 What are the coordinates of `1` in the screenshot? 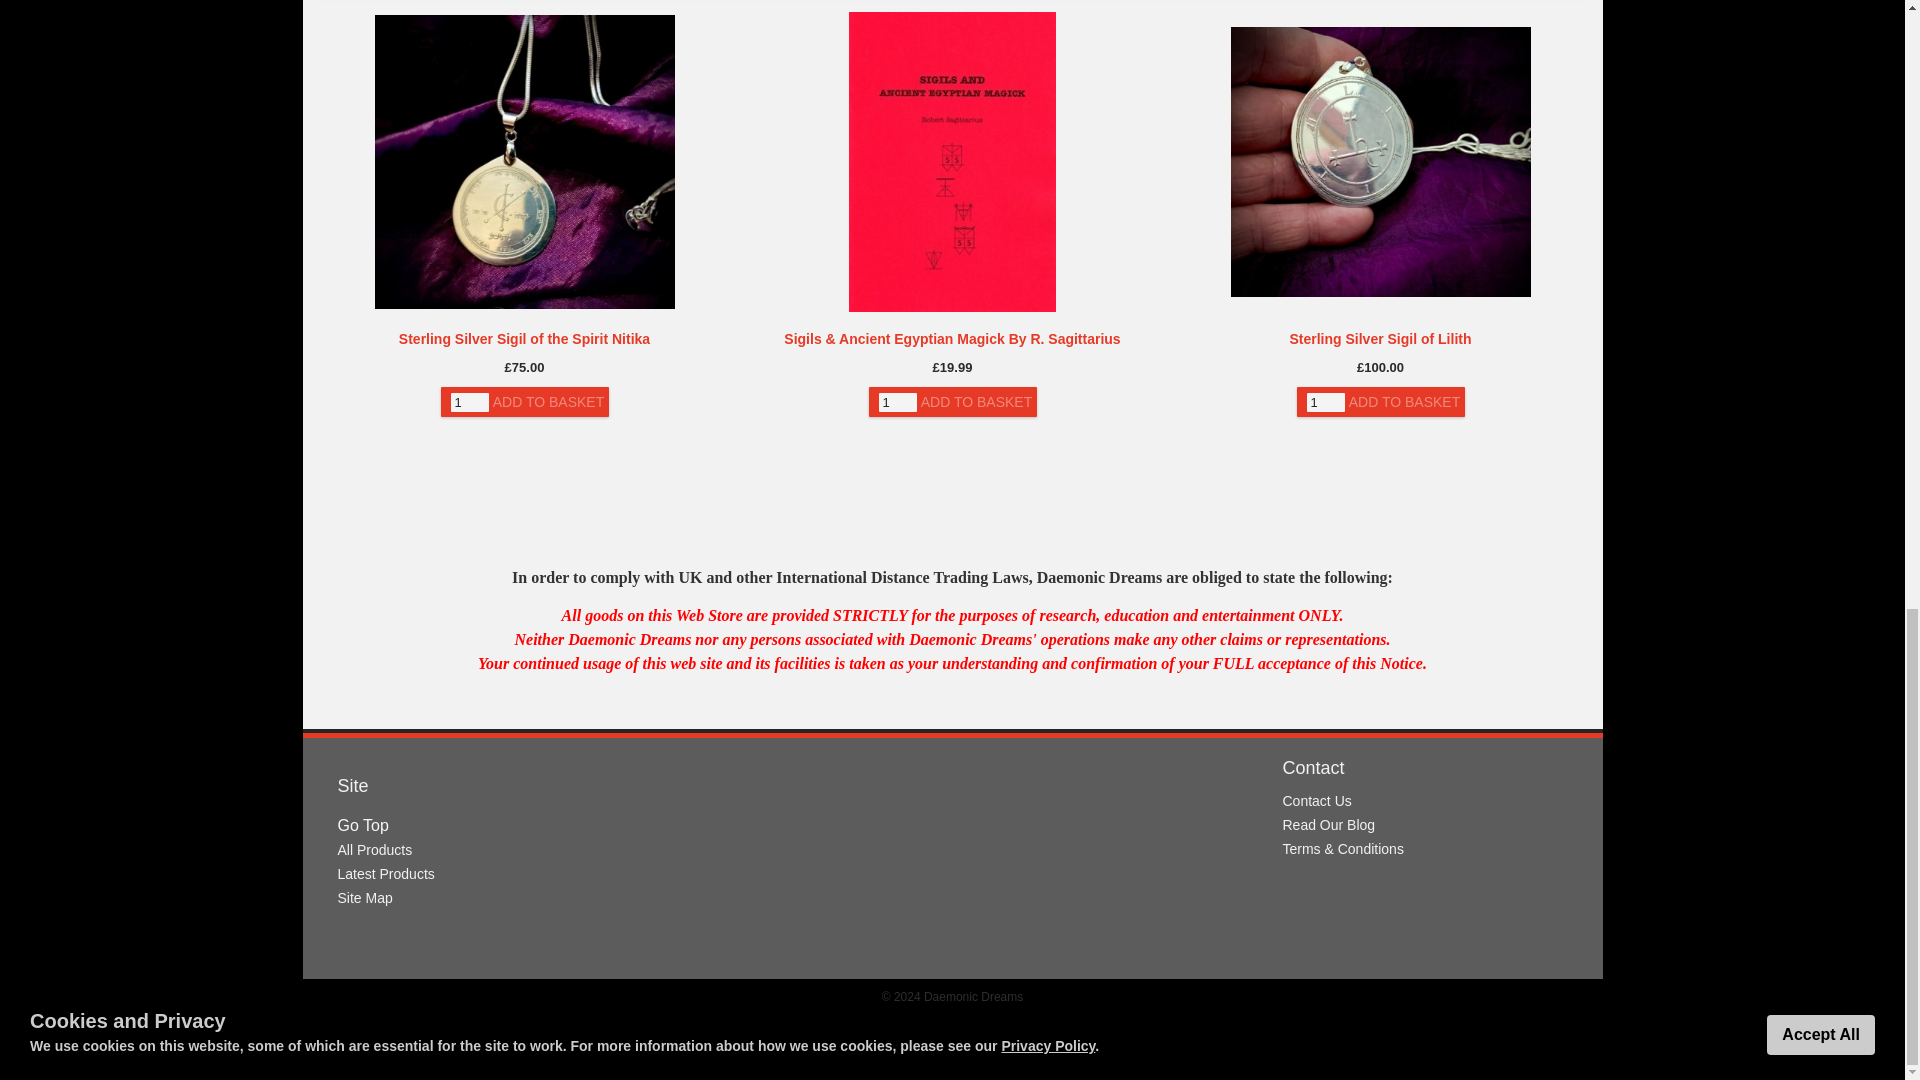 It's located at (1324, 402).